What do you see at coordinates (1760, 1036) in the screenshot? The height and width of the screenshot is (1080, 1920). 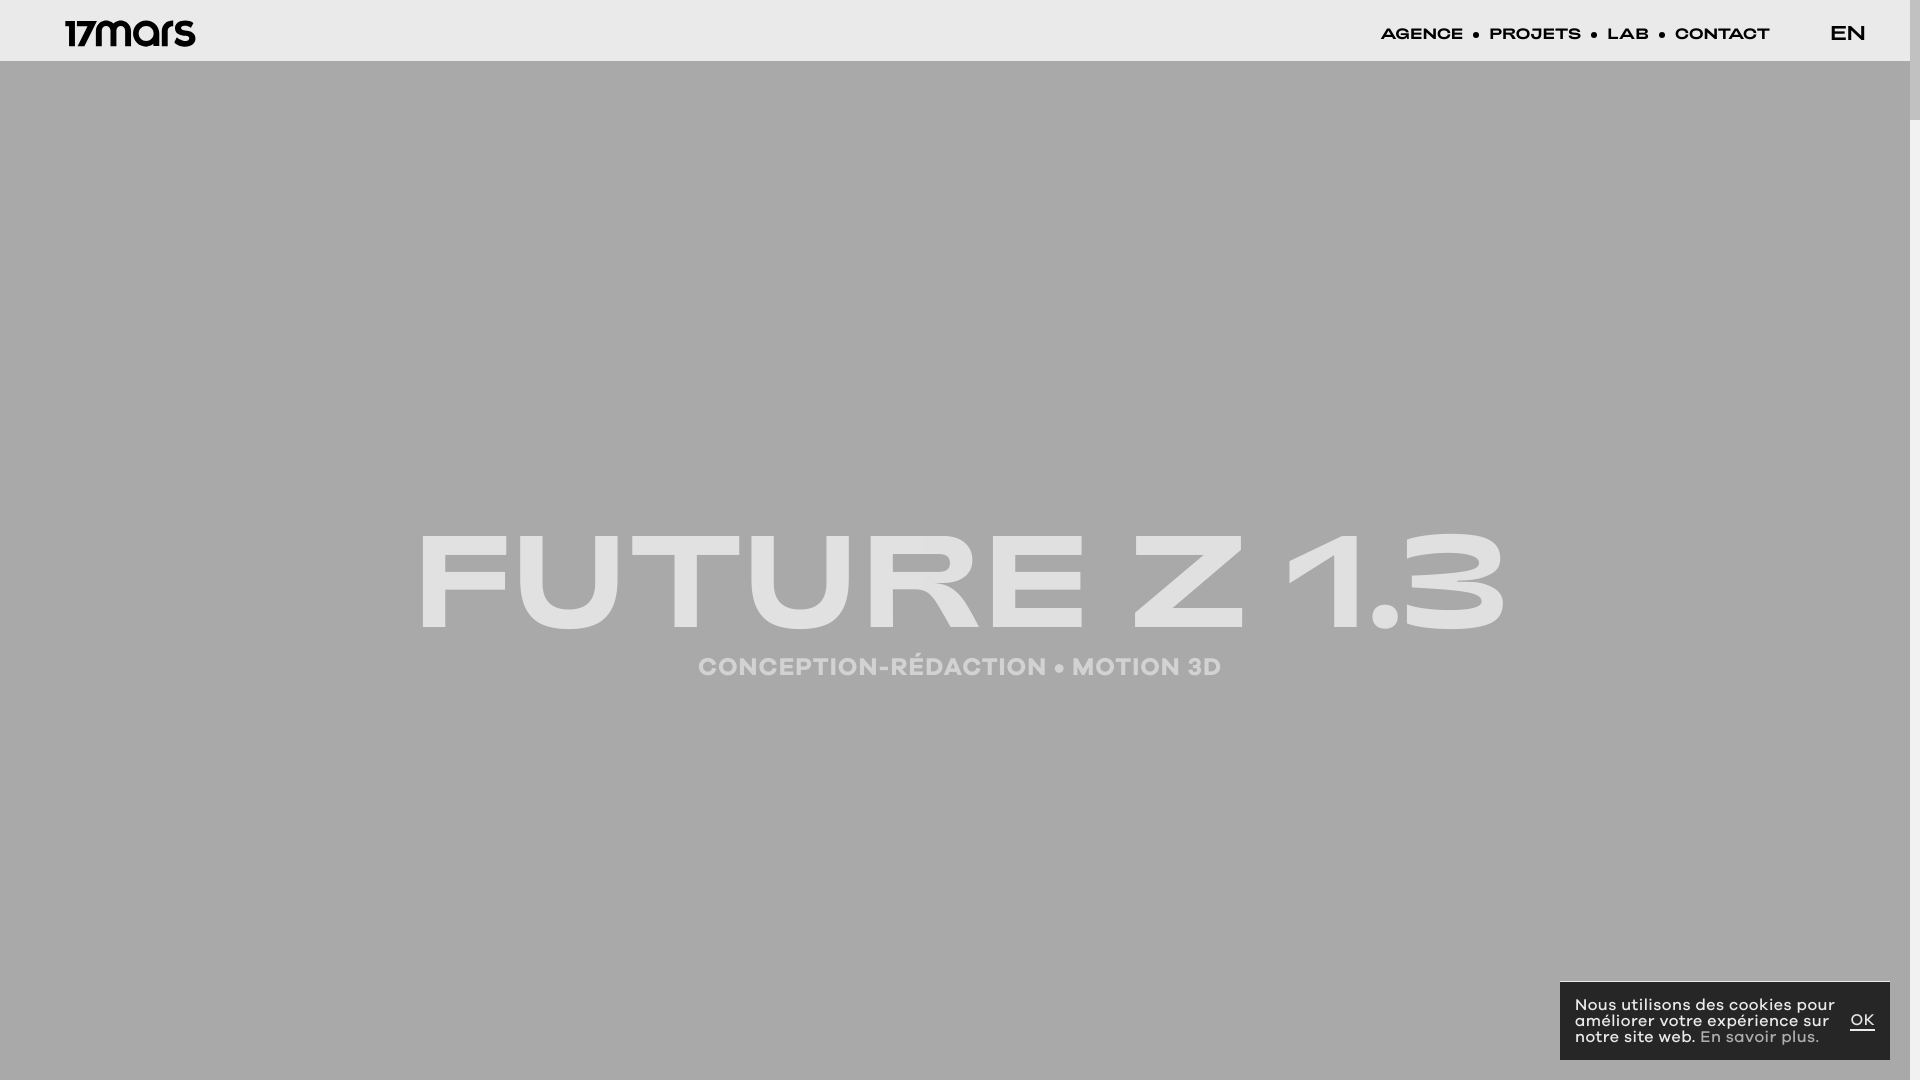 I see `En savoir plus.` at bounding box center [1760, 1036].